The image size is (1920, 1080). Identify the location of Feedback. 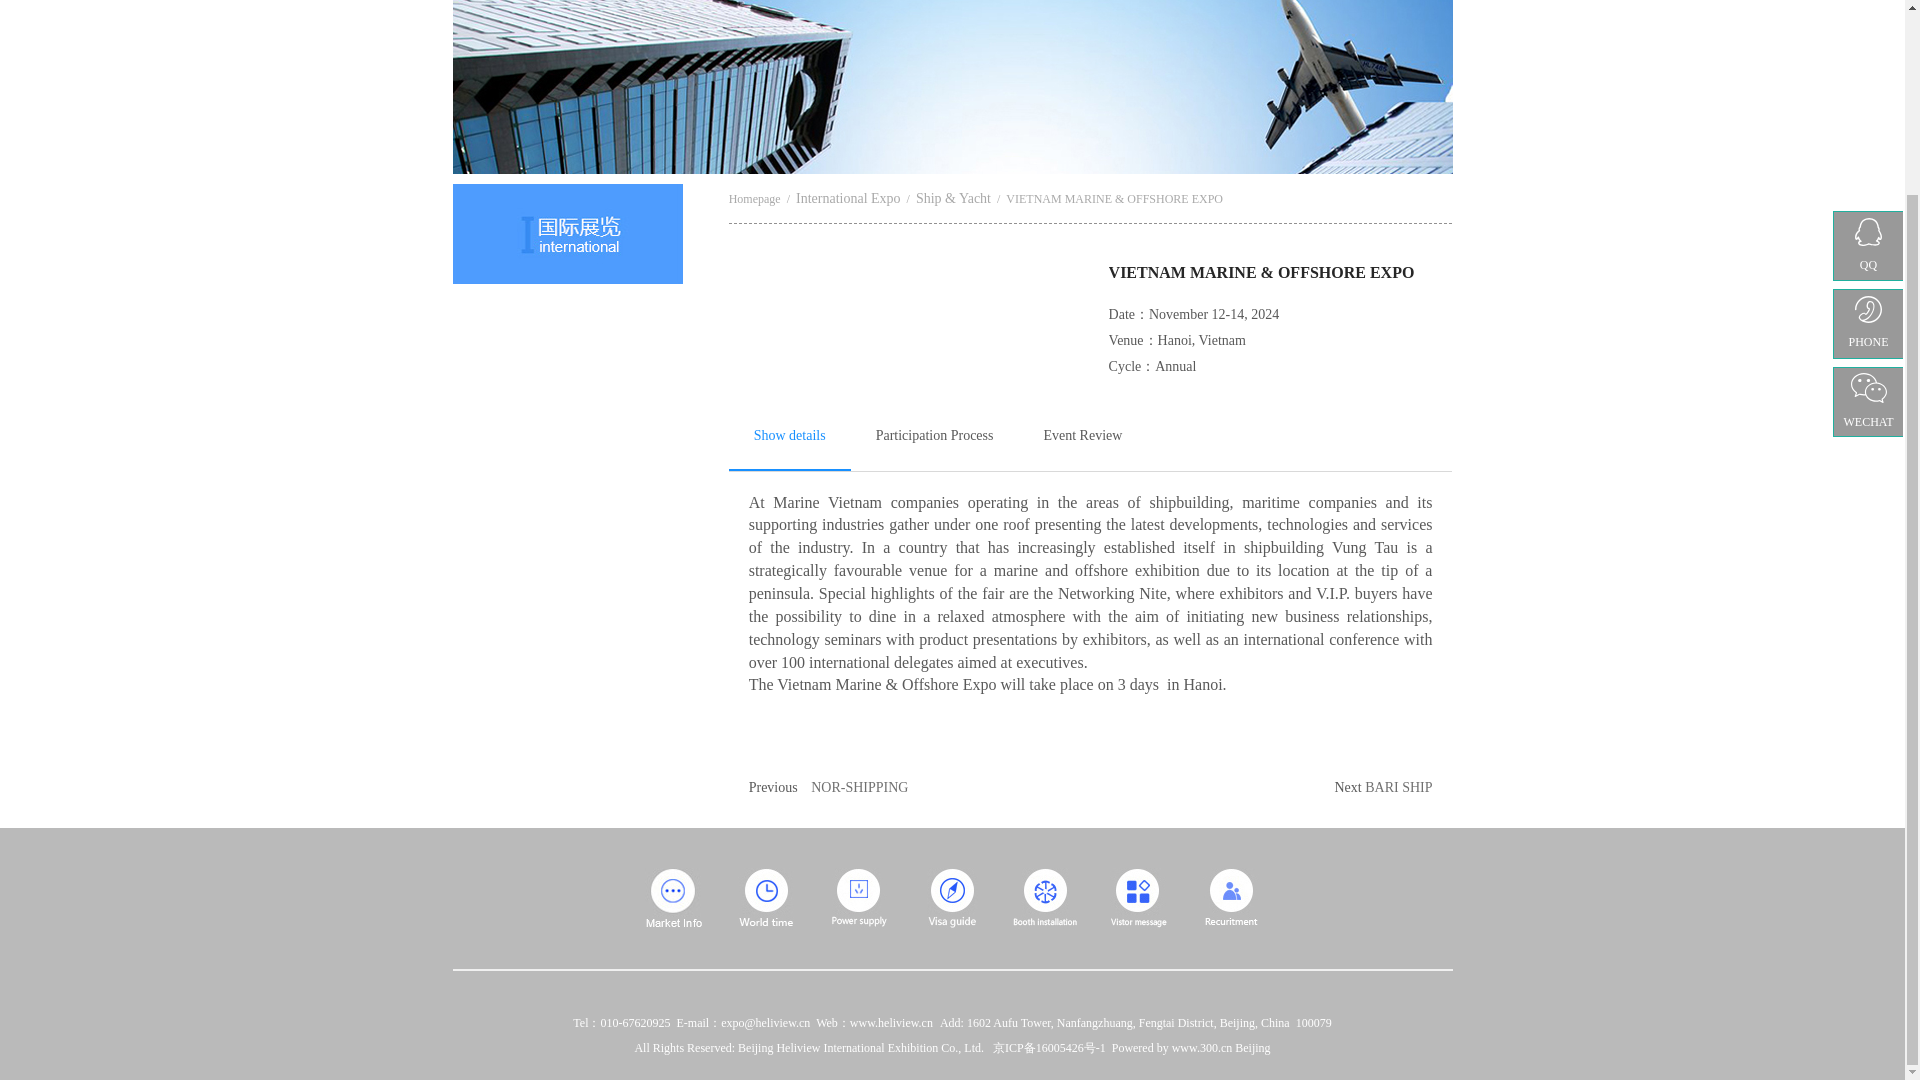
(1138, 898).